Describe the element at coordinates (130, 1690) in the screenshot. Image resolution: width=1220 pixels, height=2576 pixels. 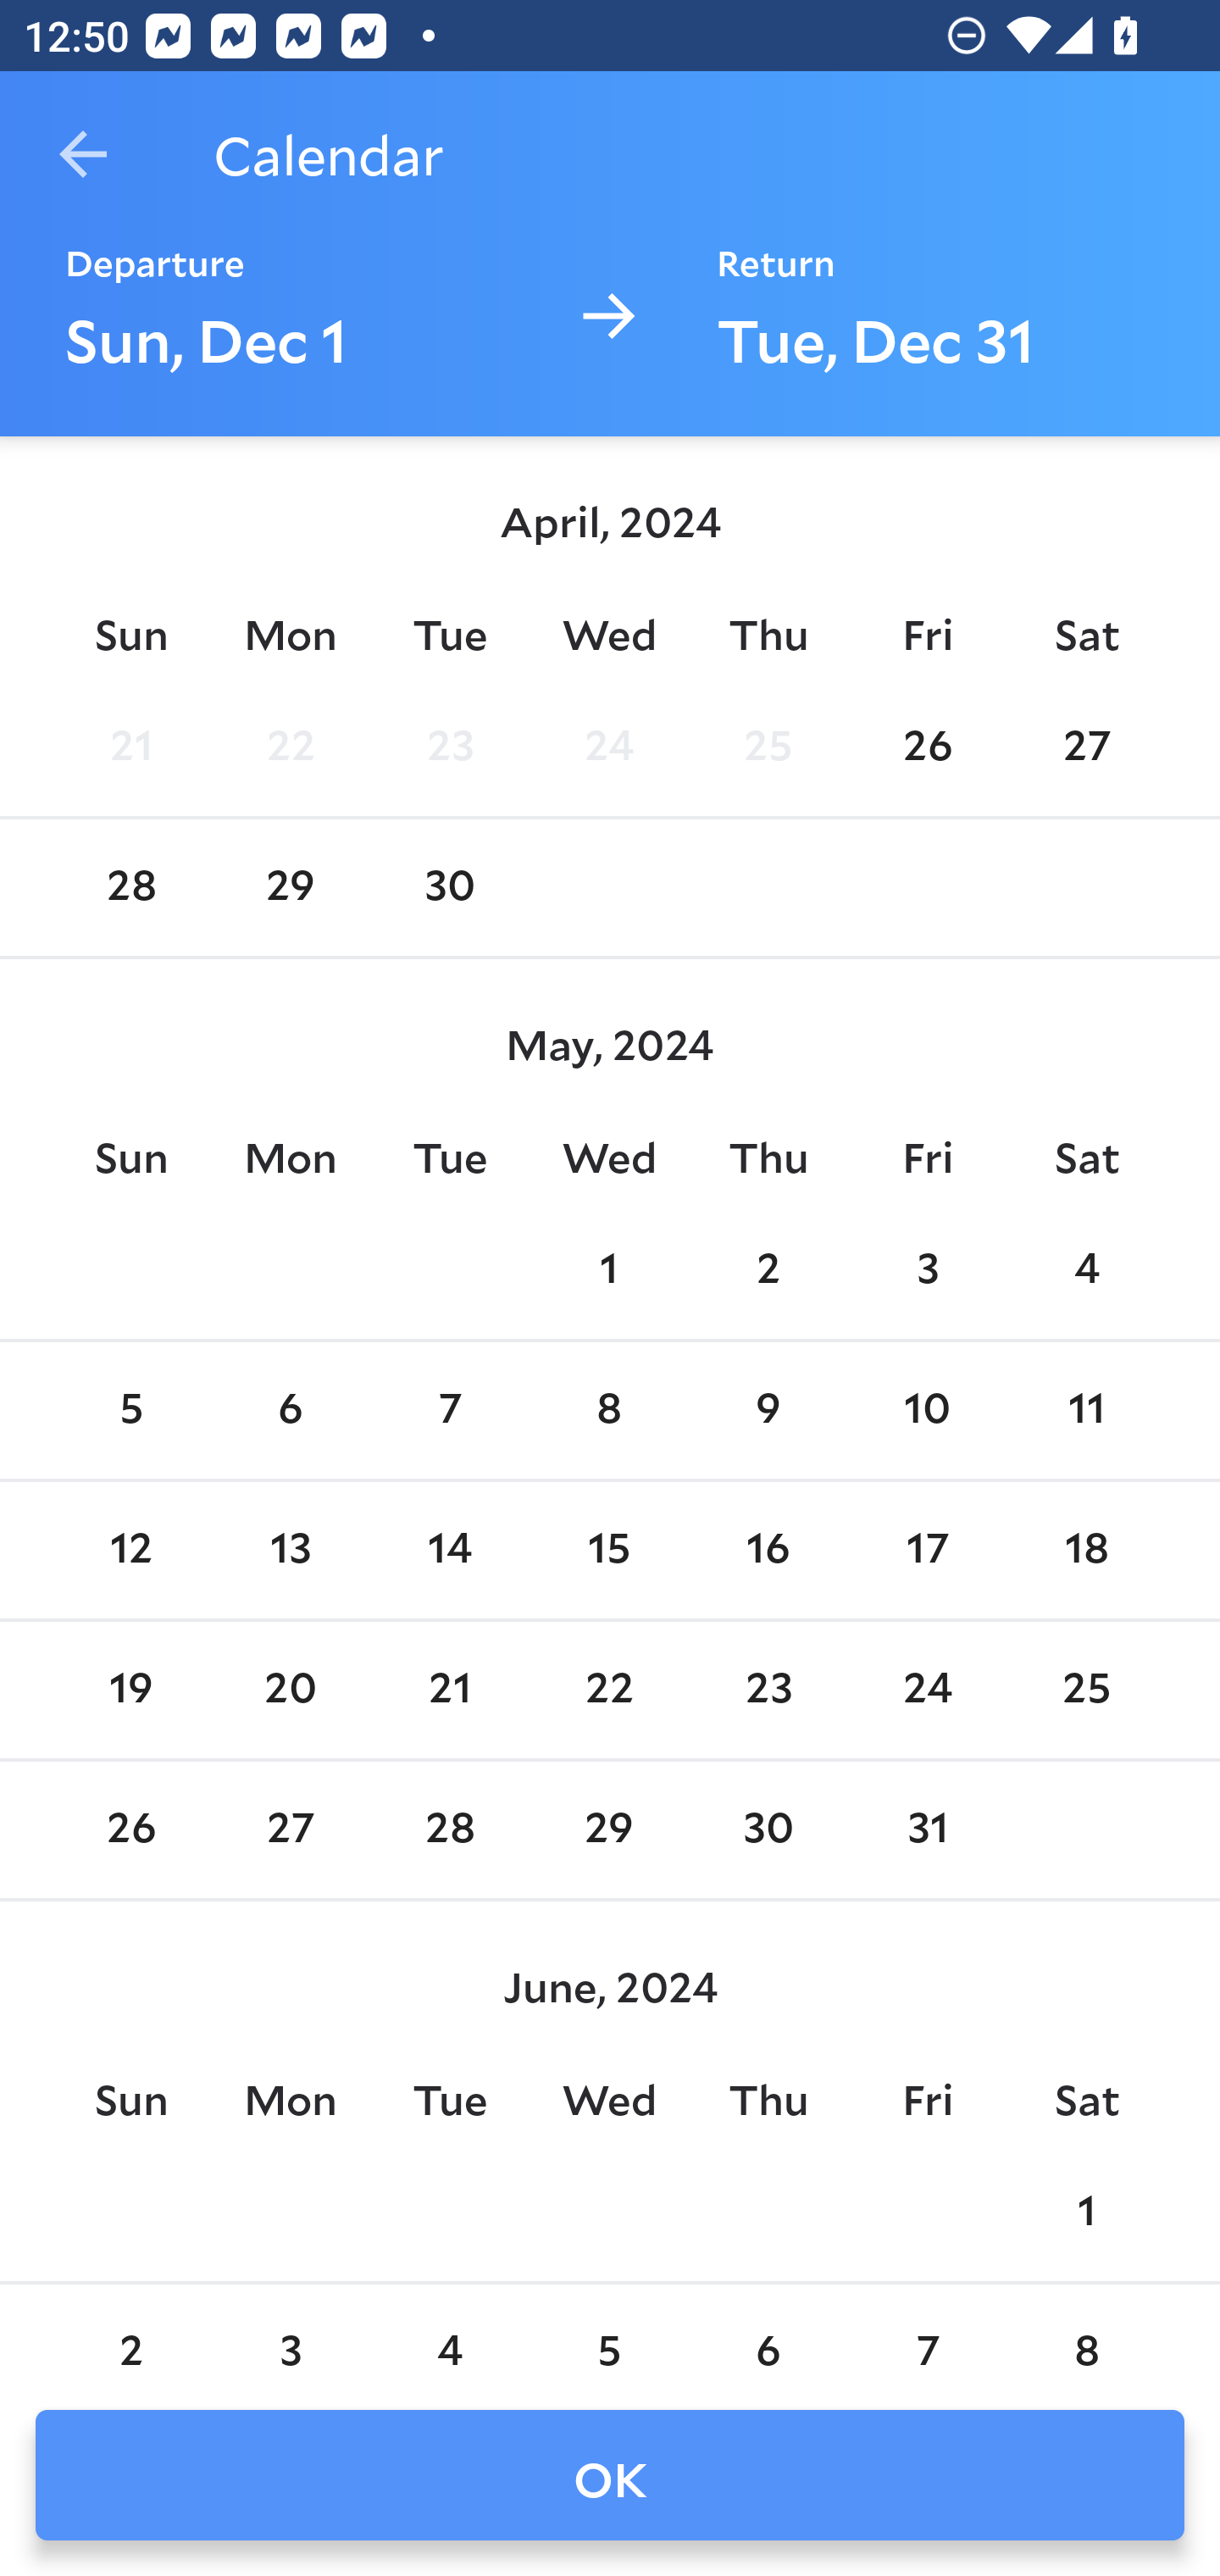
I see `19` at that location.